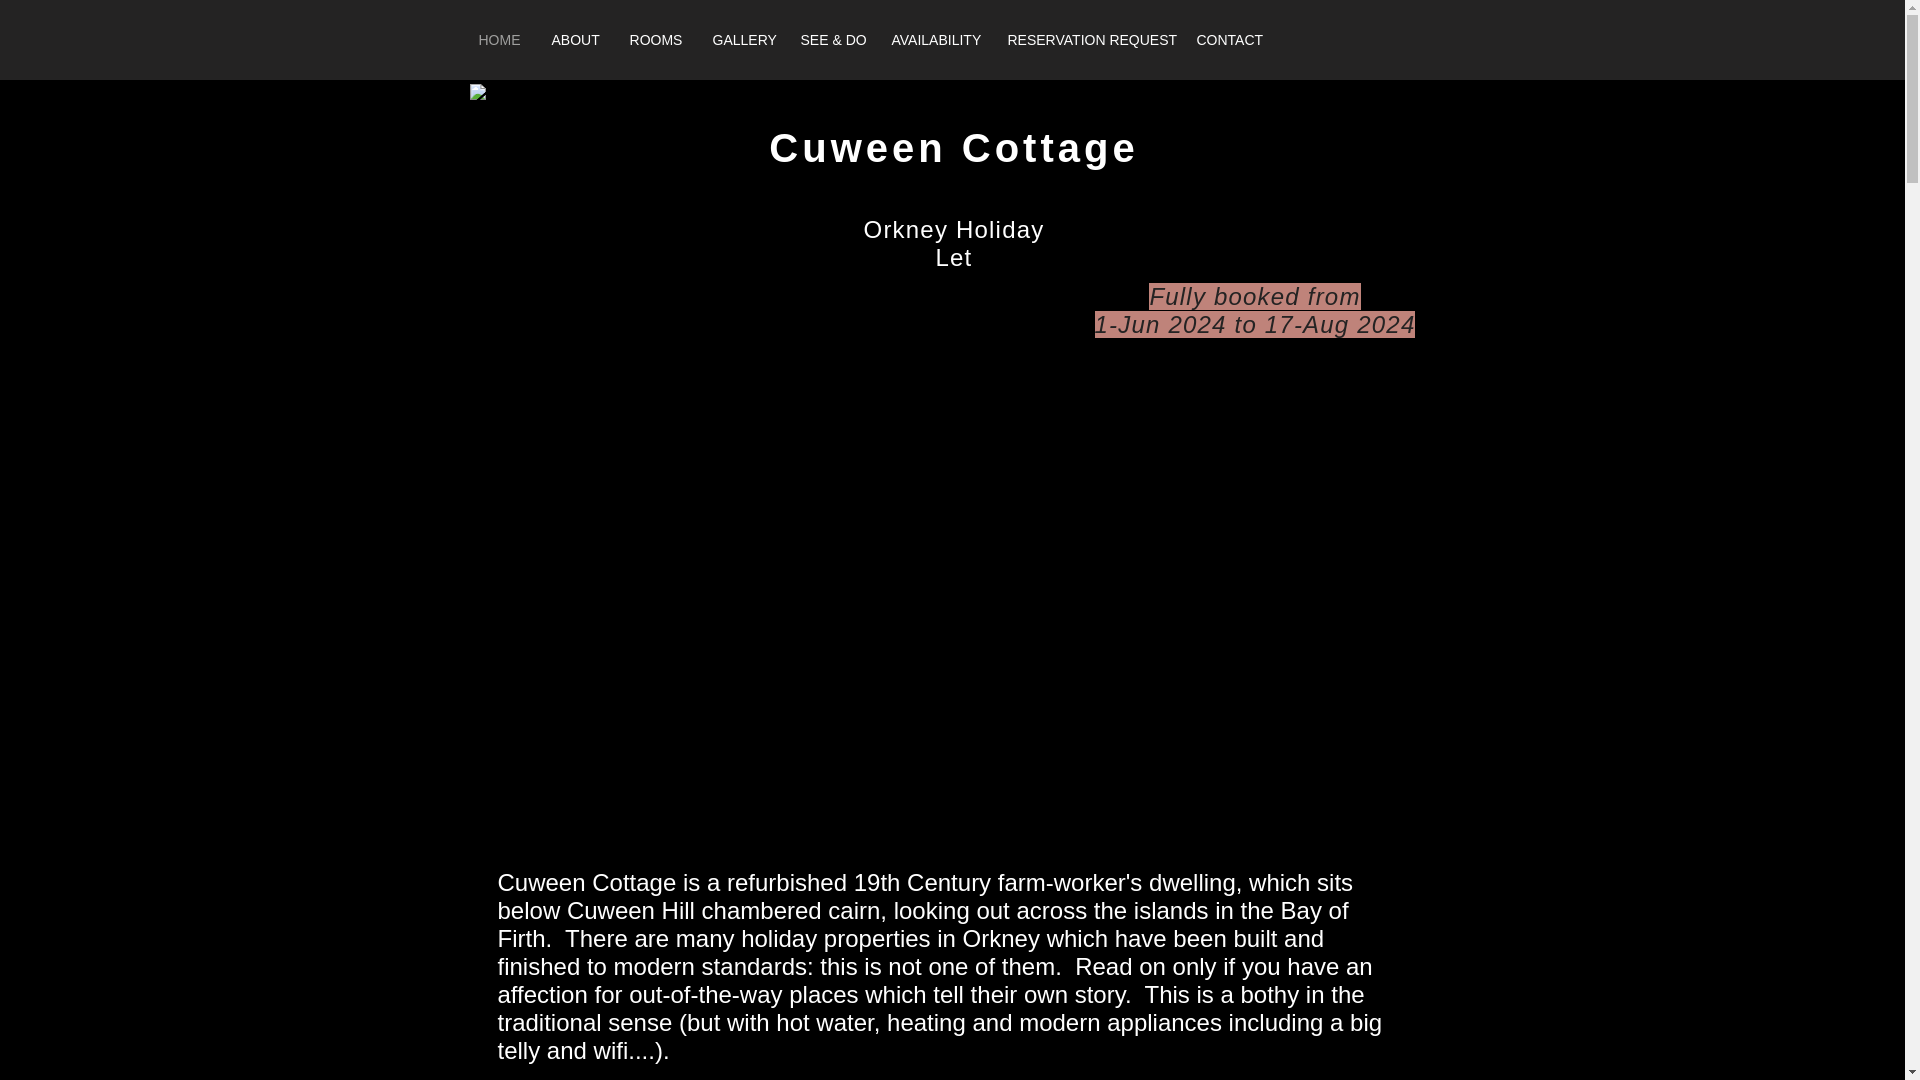  I want to click on GALLERY, so click(742, 40).